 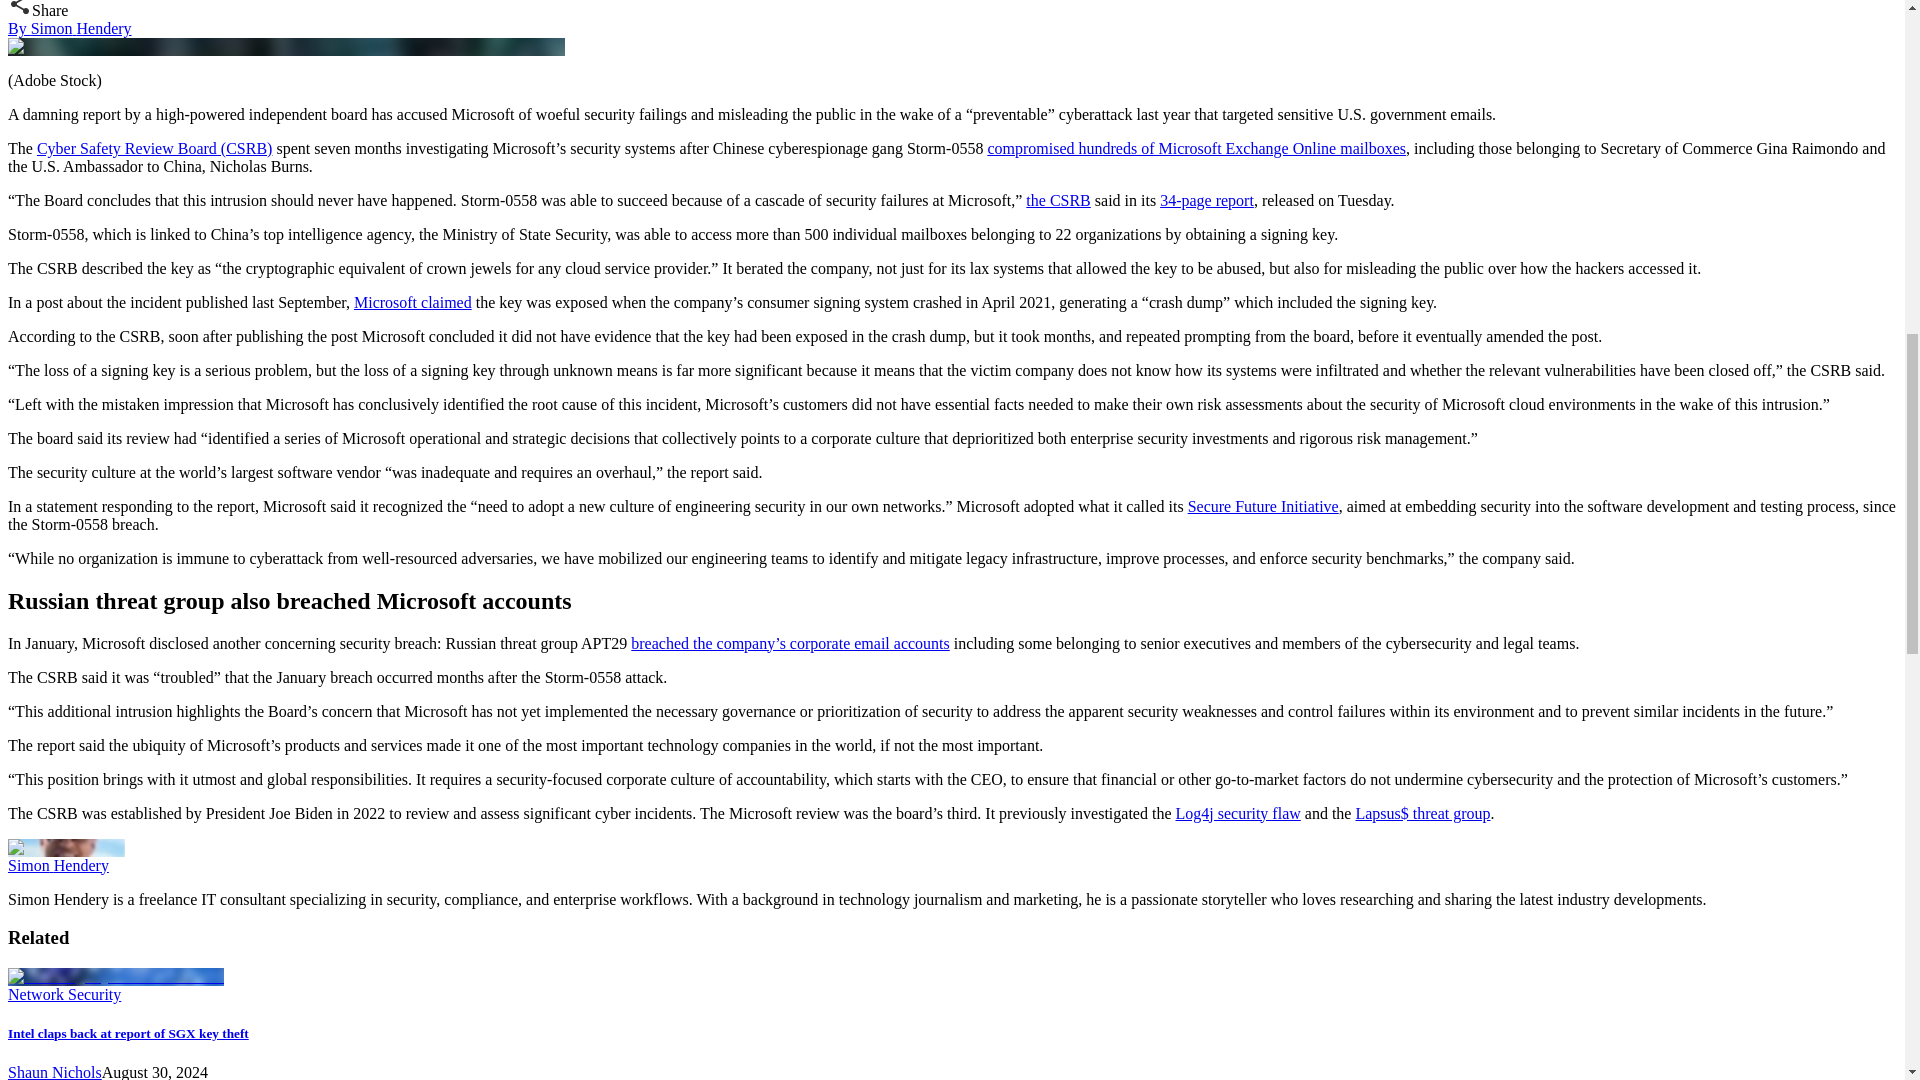 I want to click on Secure Future Initiative, so click(x=1263, y=506).